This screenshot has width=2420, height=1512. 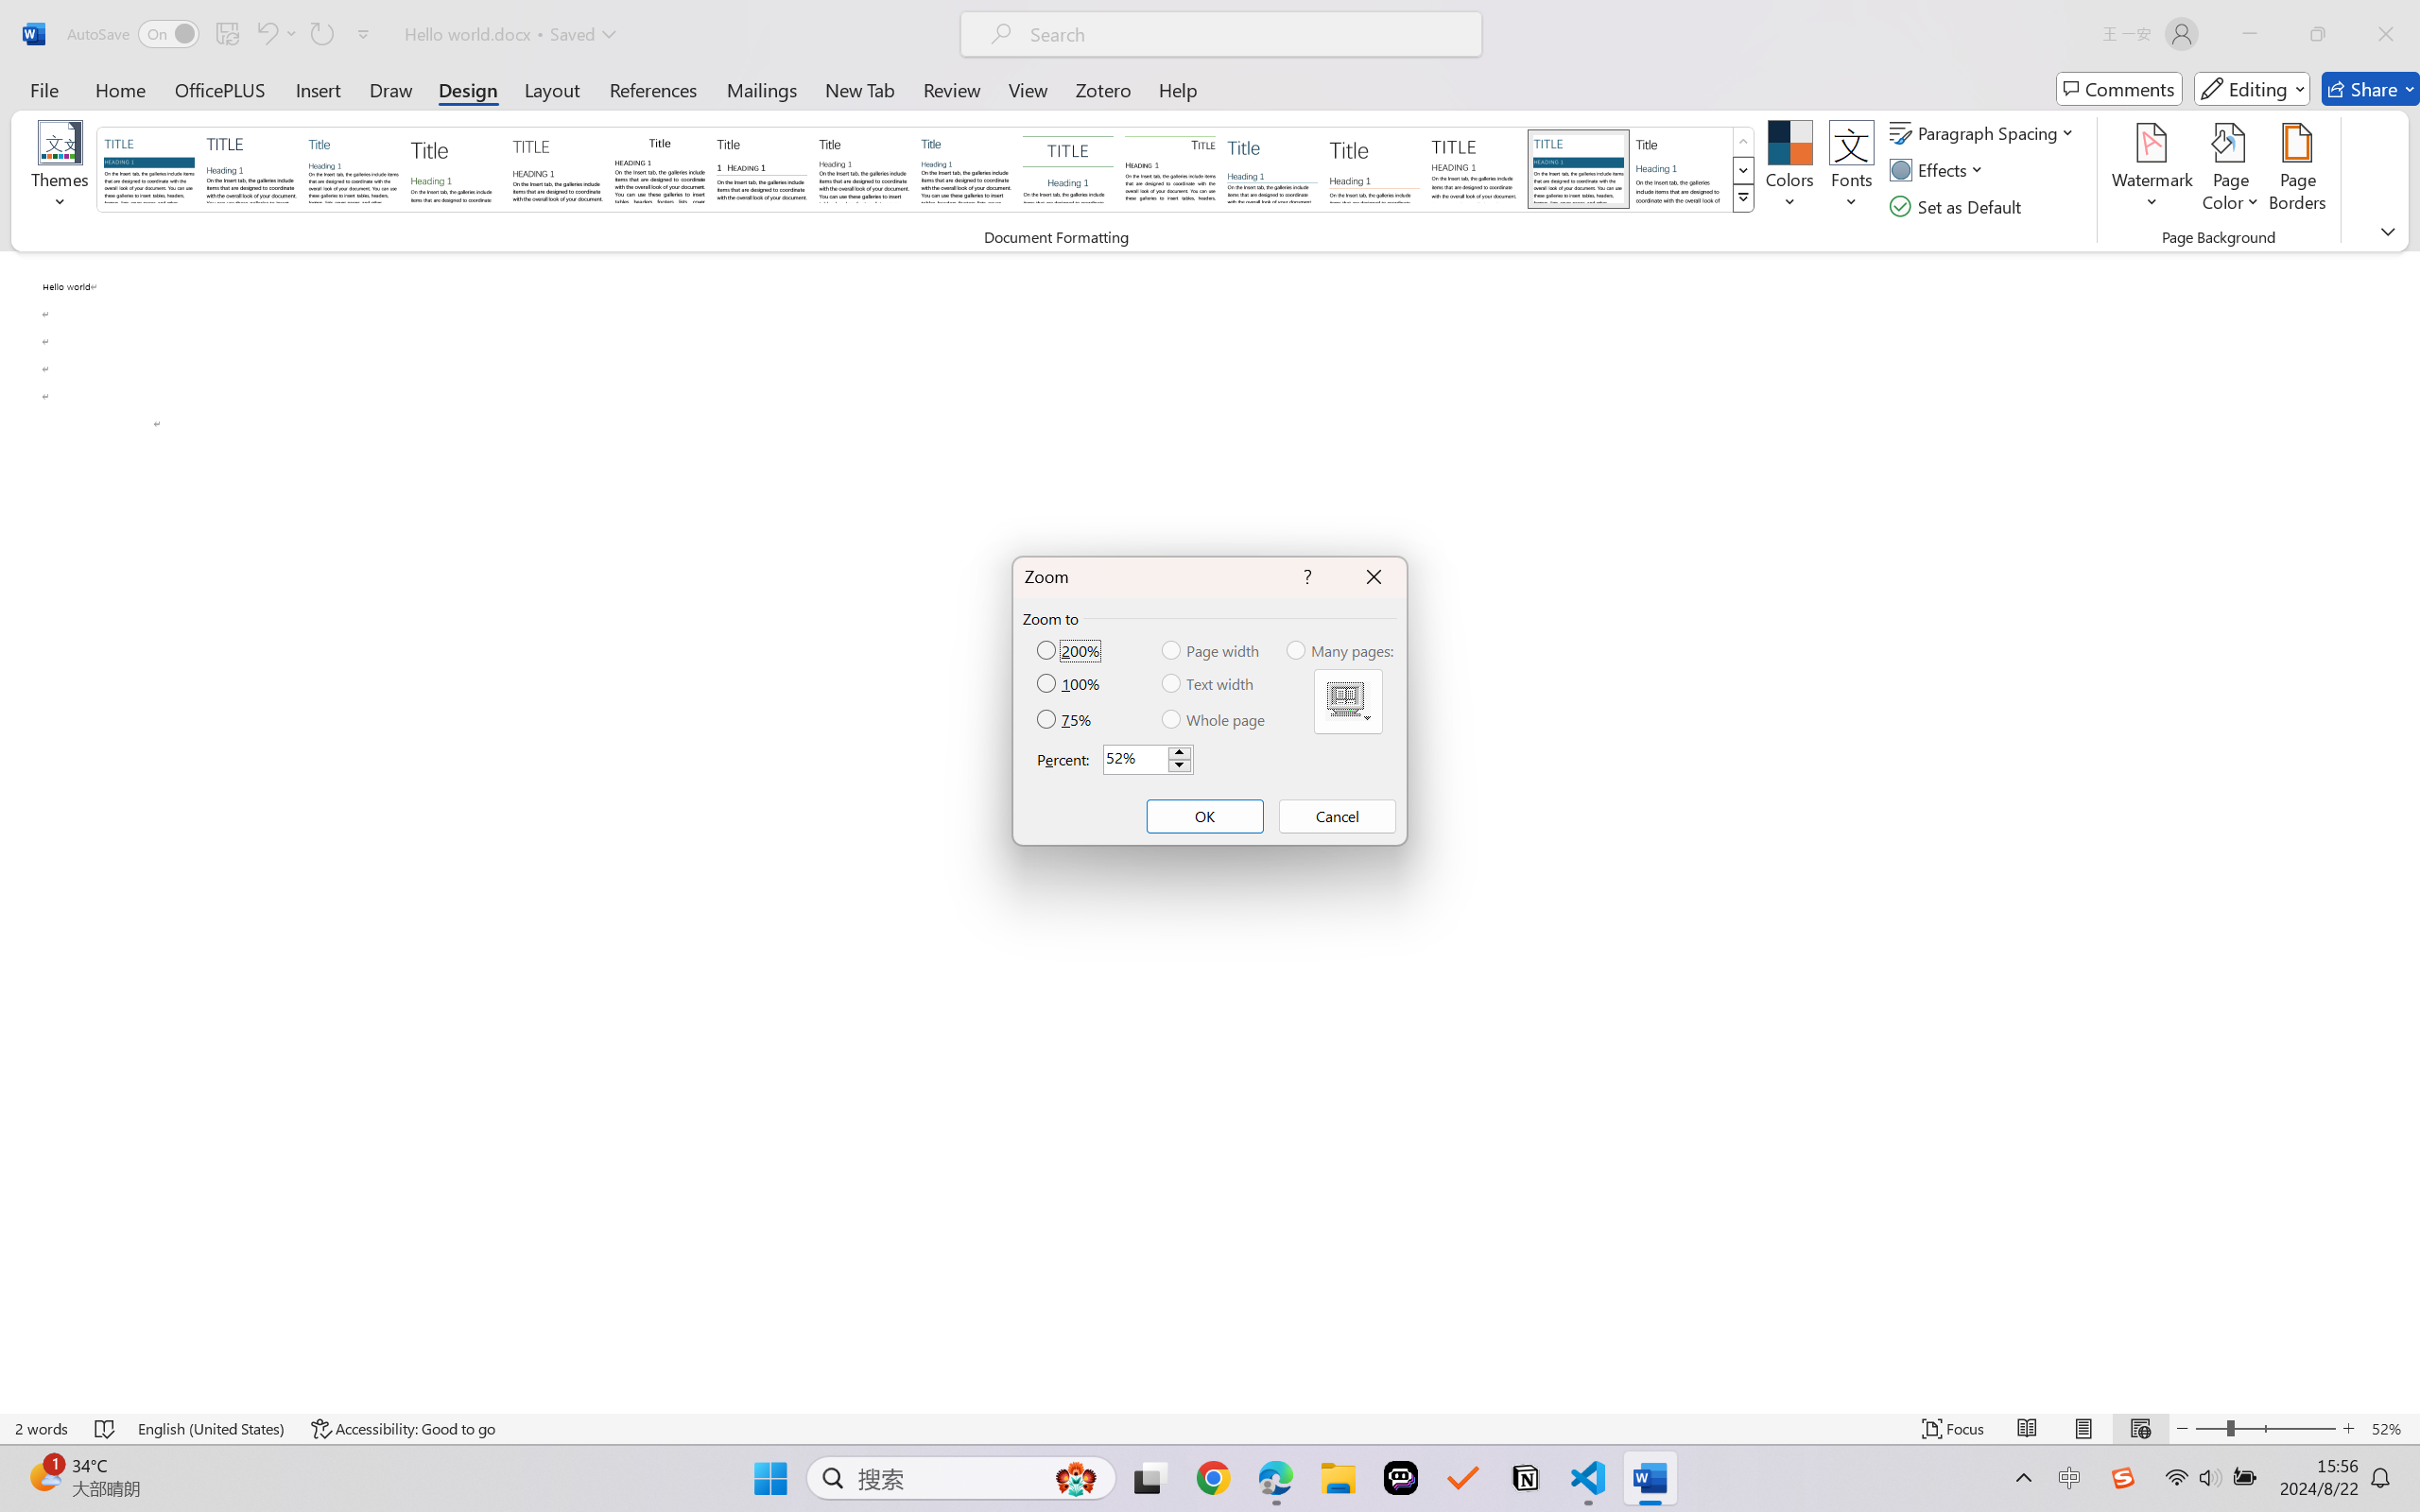 What do you see at coordinates (106, 1429) in the screenshot?
I see `Spelling and Grammar Check No Errors` at bounding box center [106, 1429].